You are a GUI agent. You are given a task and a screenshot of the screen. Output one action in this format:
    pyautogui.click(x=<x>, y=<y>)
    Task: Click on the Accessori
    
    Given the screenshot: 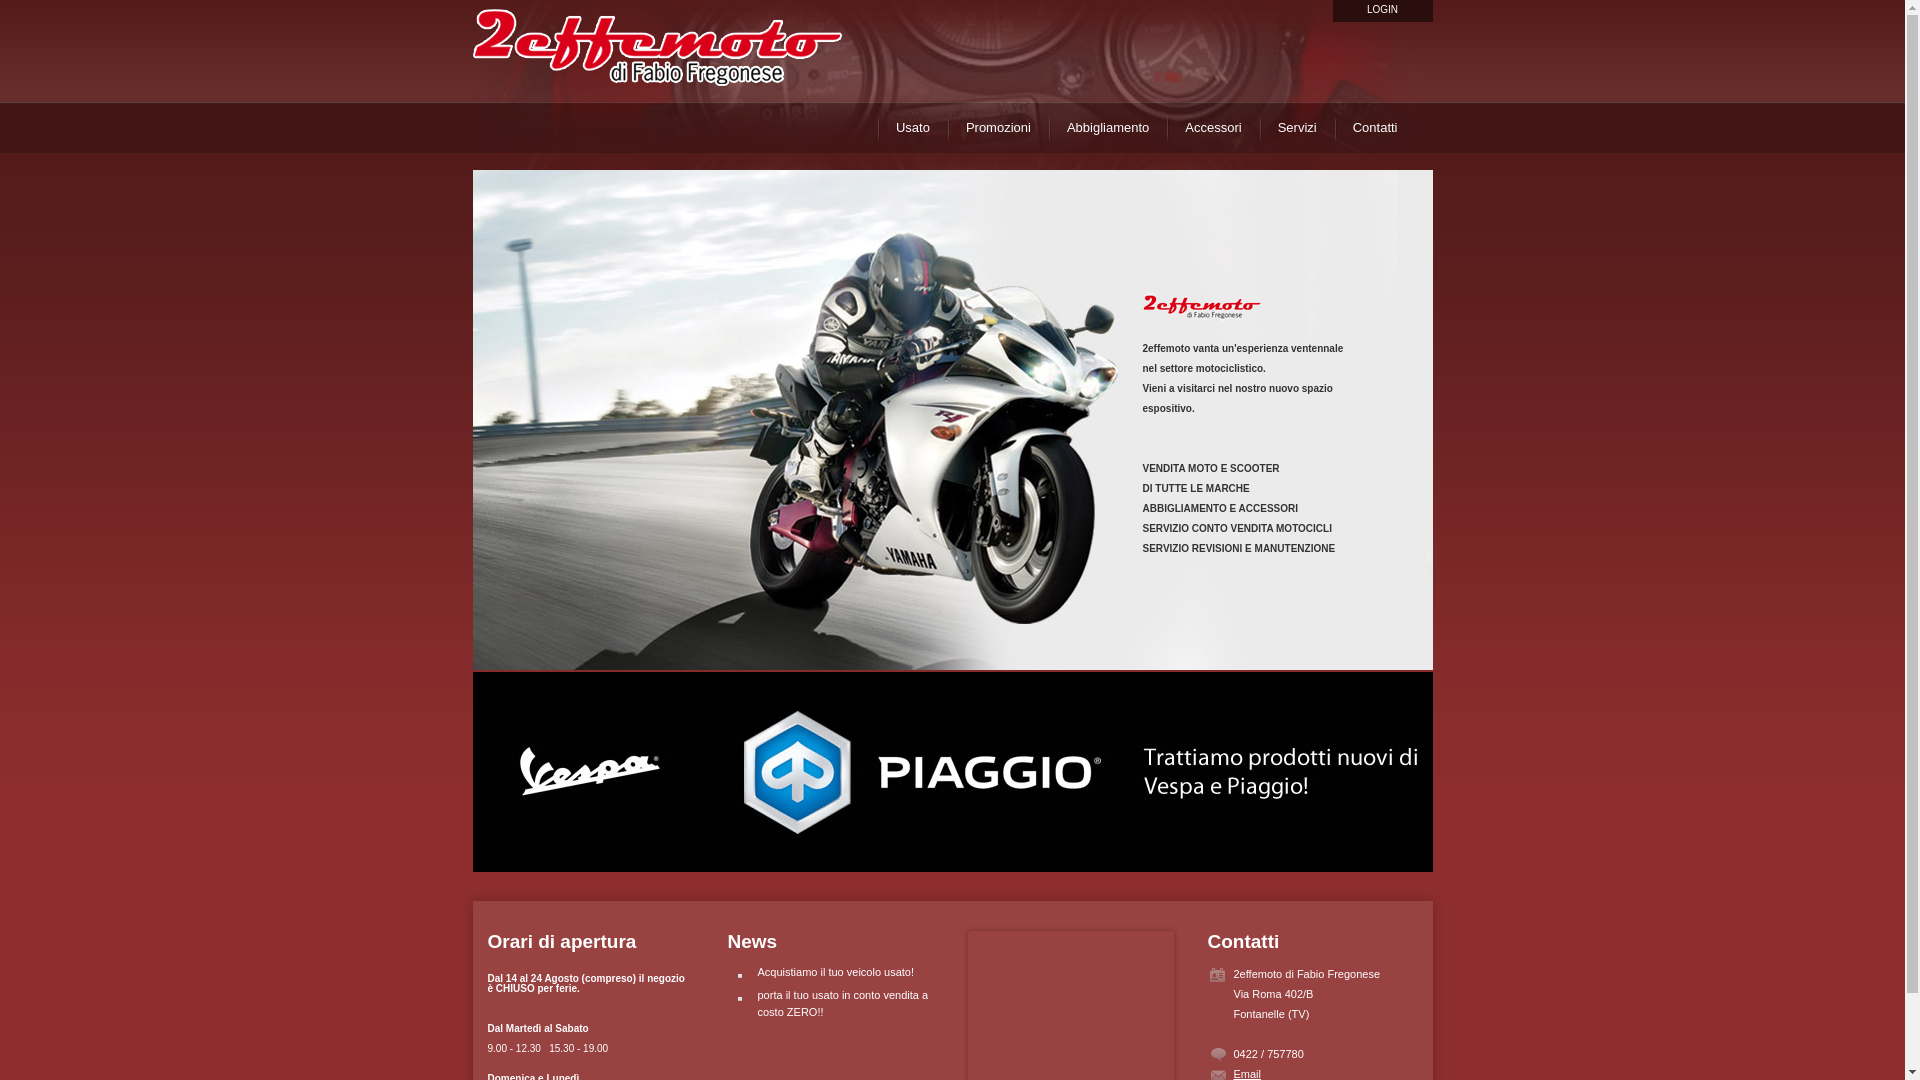 What is the action you would take?
    pyautogui.click(x=1213, y=128)
    